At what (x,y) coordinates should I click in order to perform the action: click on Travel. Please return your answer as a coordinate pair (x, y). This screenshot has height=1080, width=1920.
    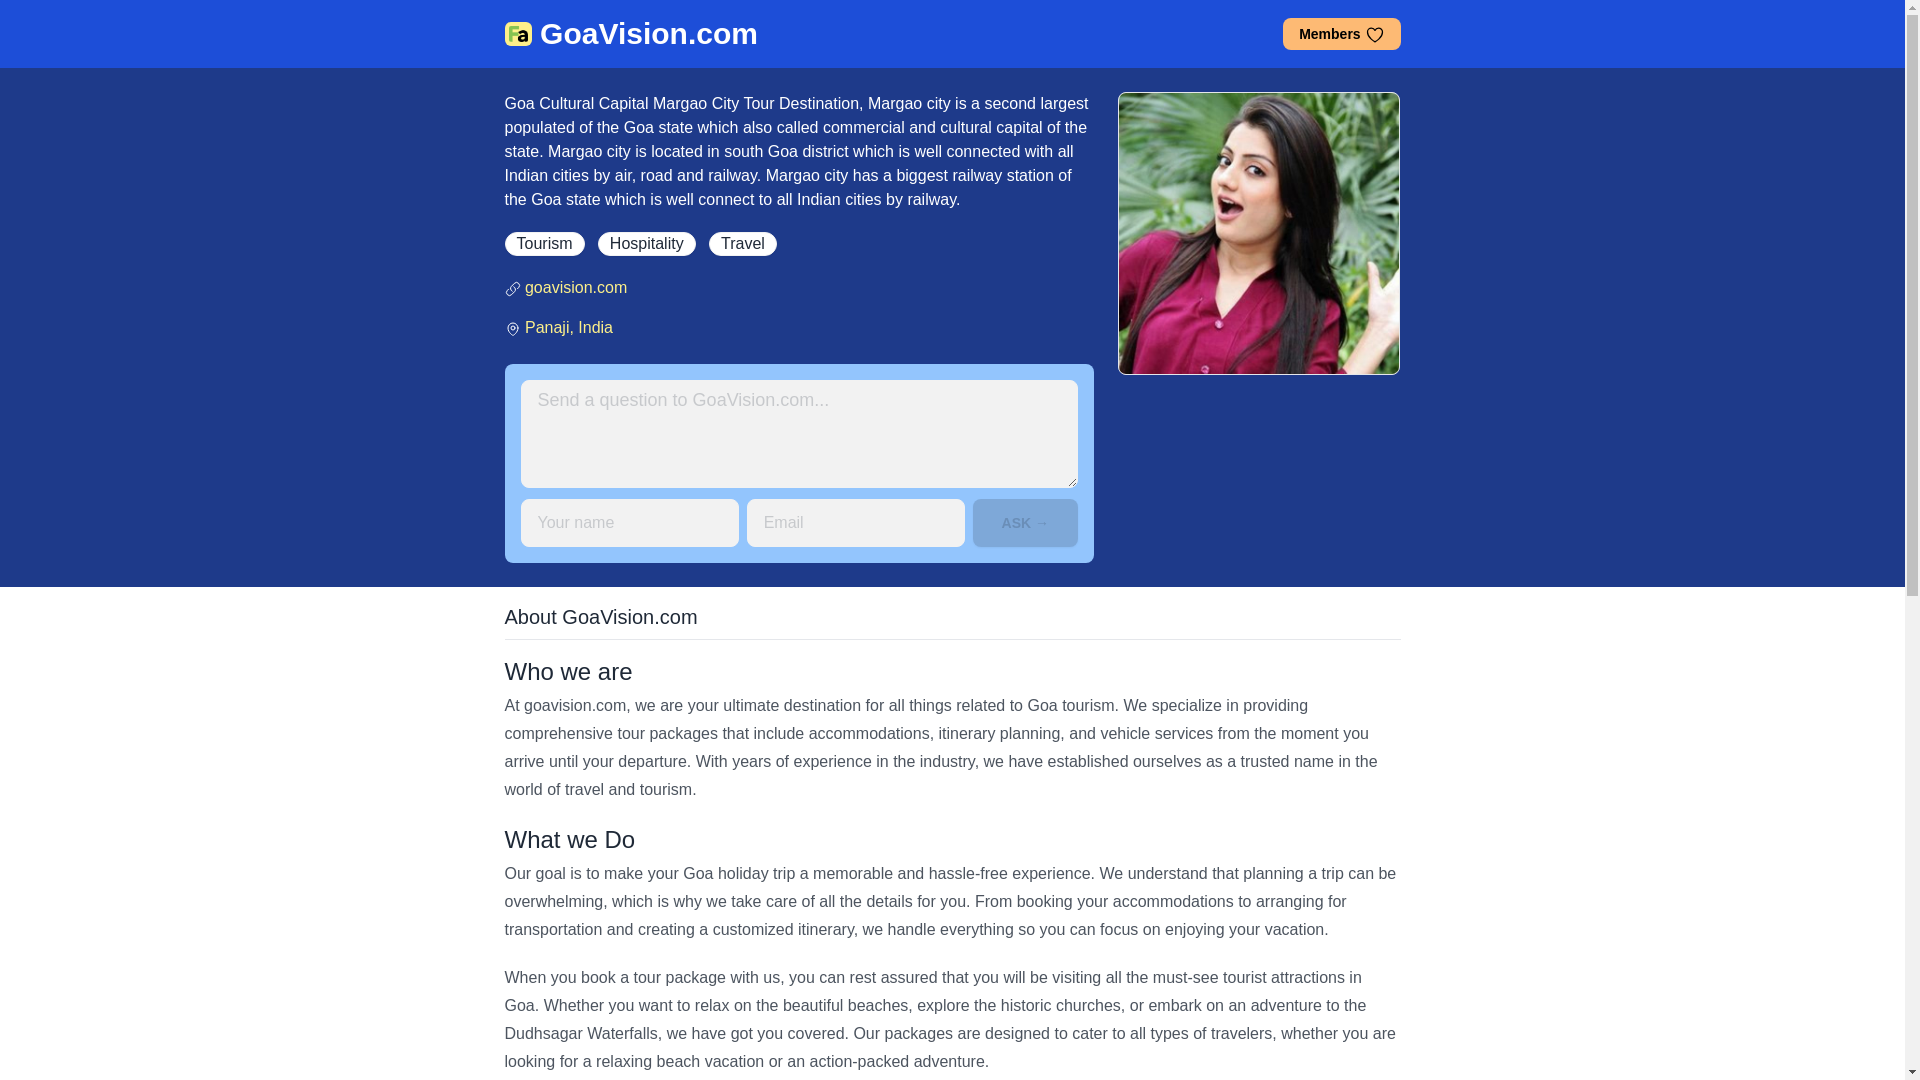
    Looking at the image, I should click on (742, 244).